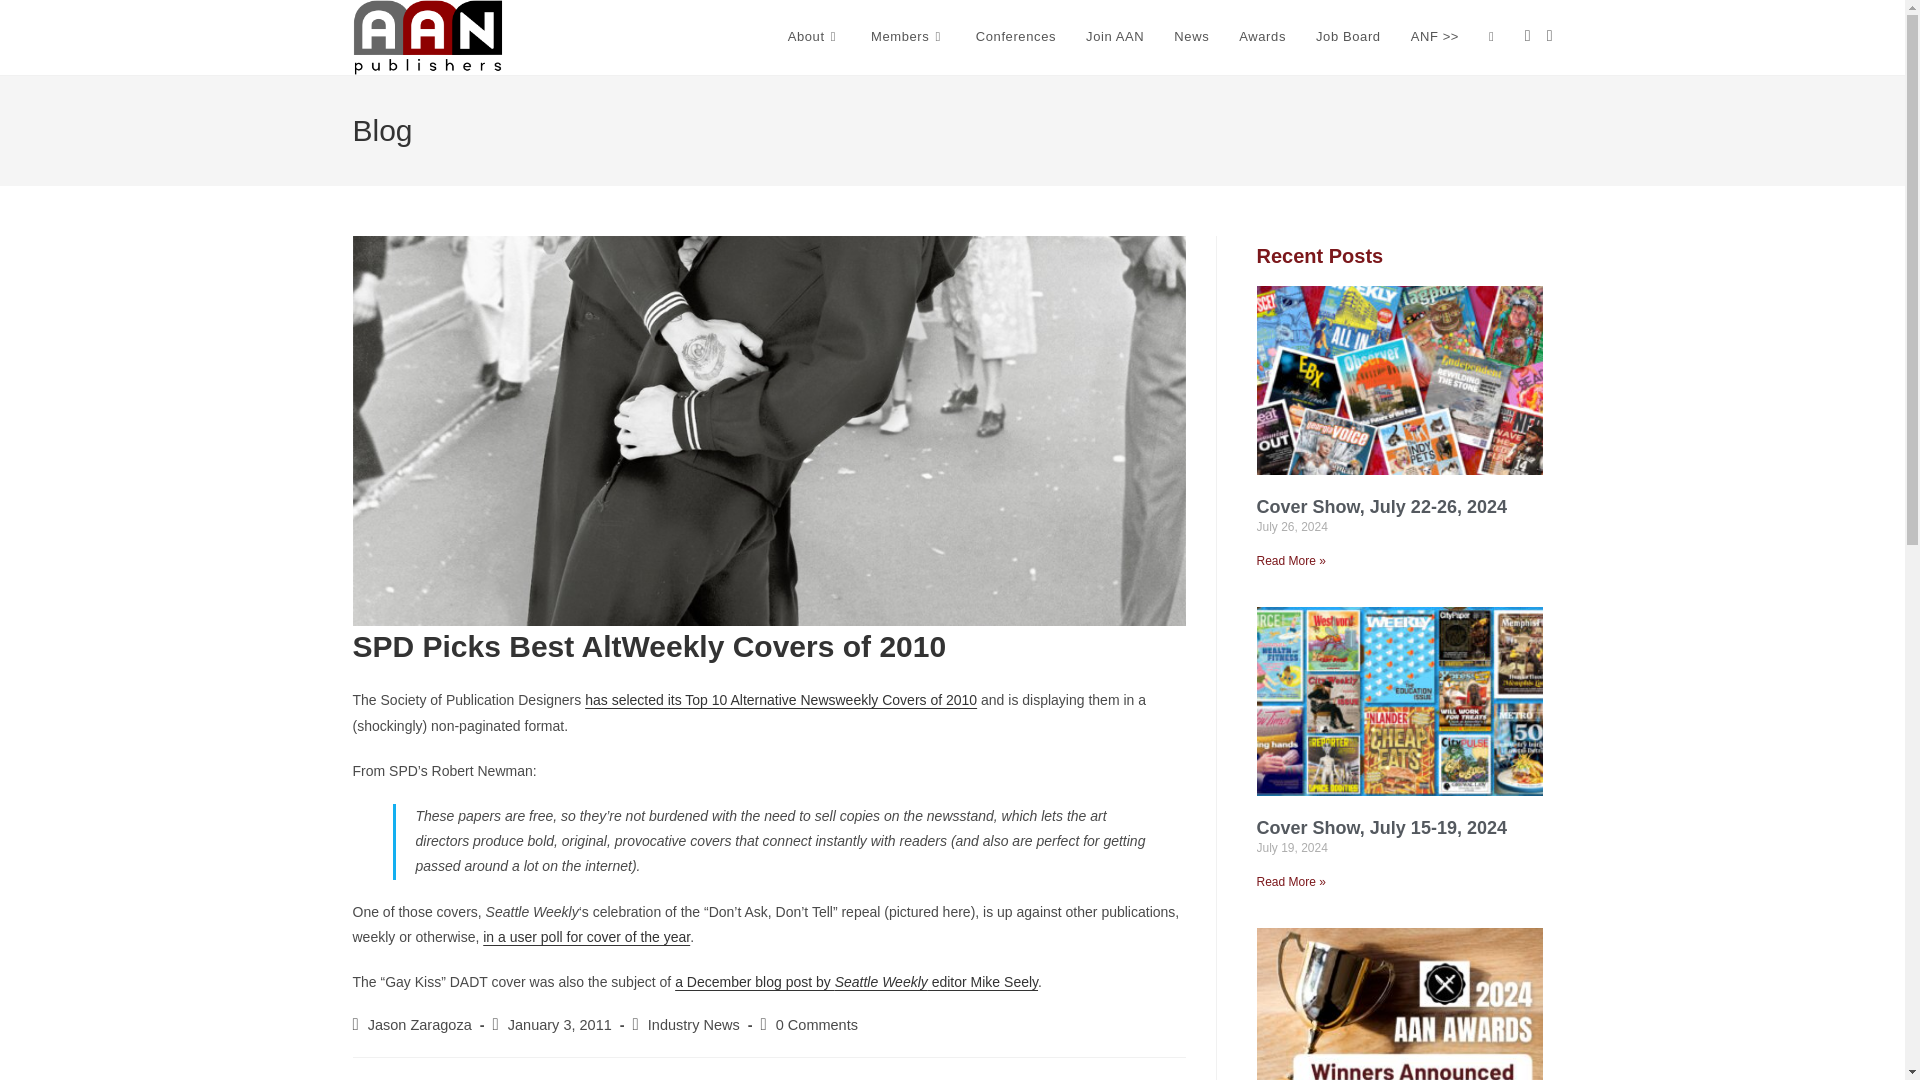 The height and width of the screenshot is (1080, 1920). What do you see at coordinates (420, 1024) in the screenshot?
I see `Posts by Jason Zaragoza` at bounding box center [420, 1024].